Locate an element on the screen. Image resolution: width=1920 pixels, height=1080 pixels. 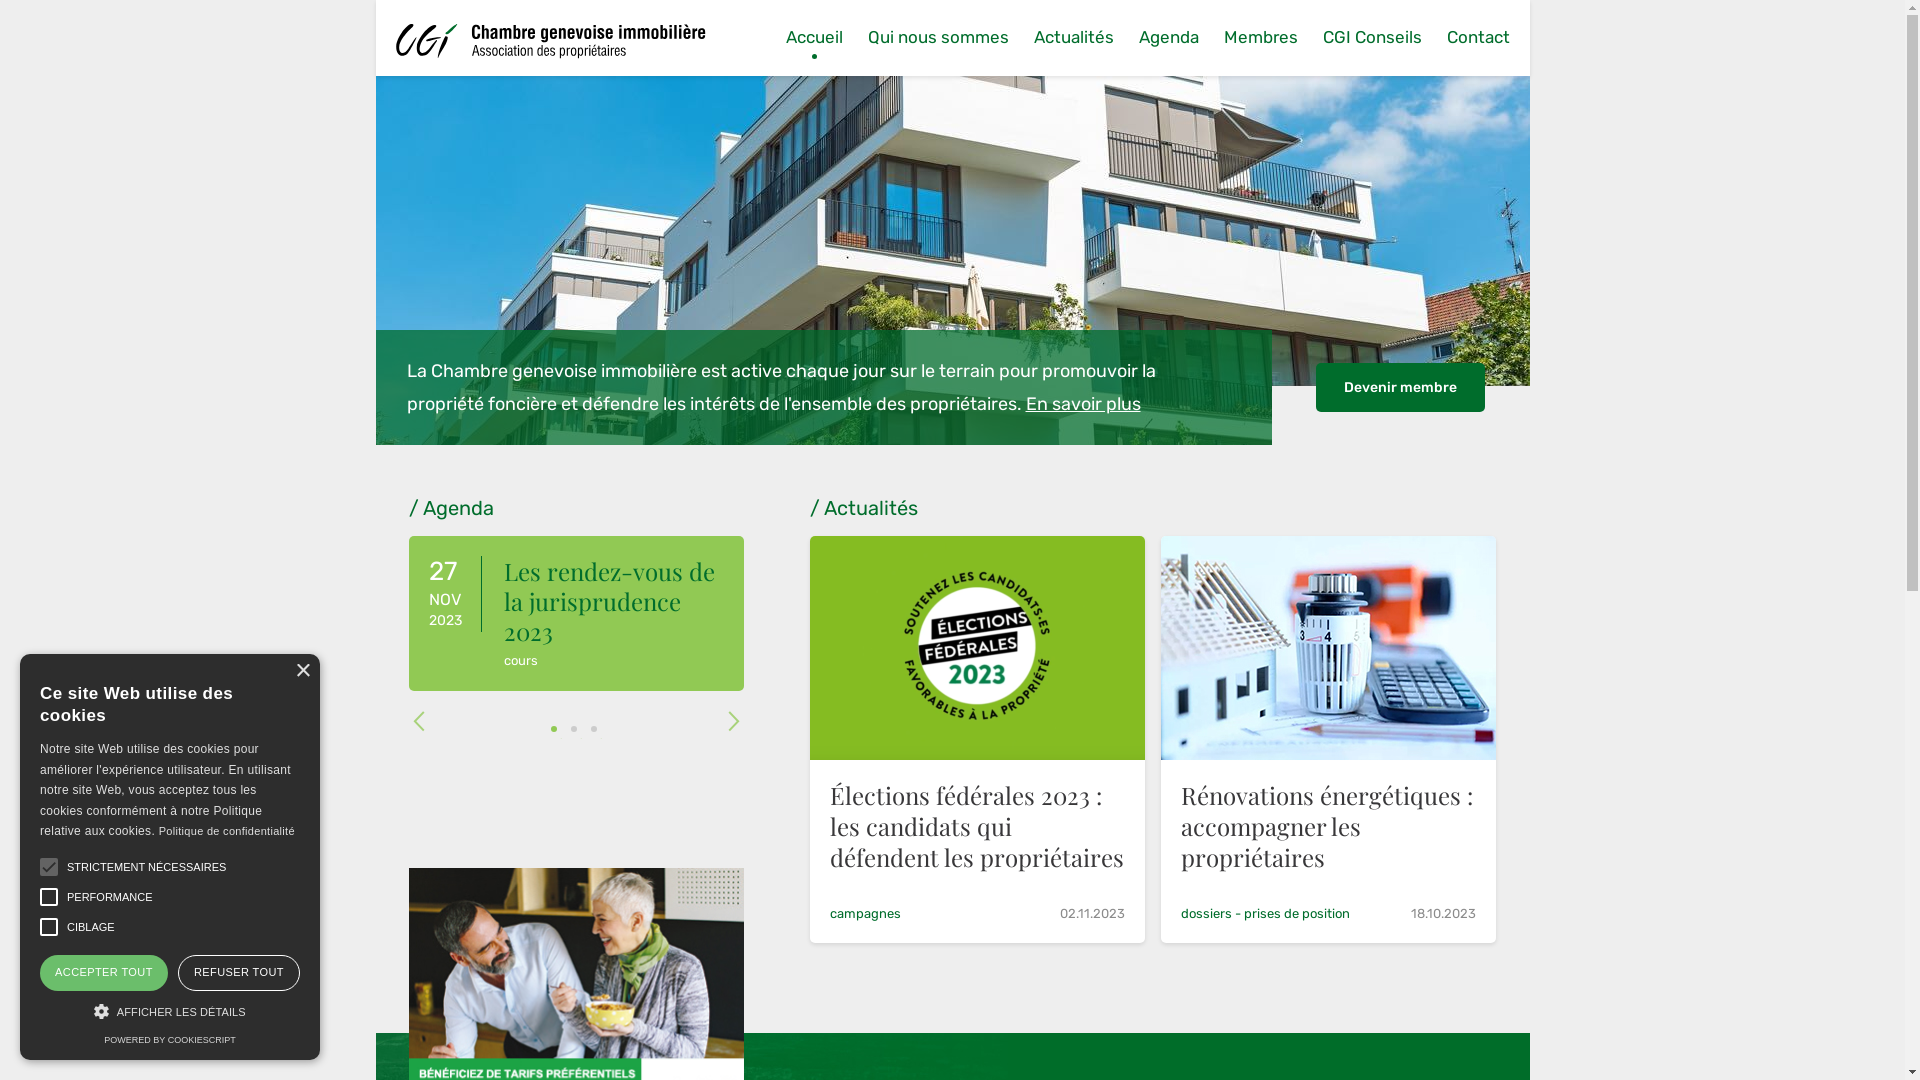
PREVIOUS is located at coordinates (419, 720).